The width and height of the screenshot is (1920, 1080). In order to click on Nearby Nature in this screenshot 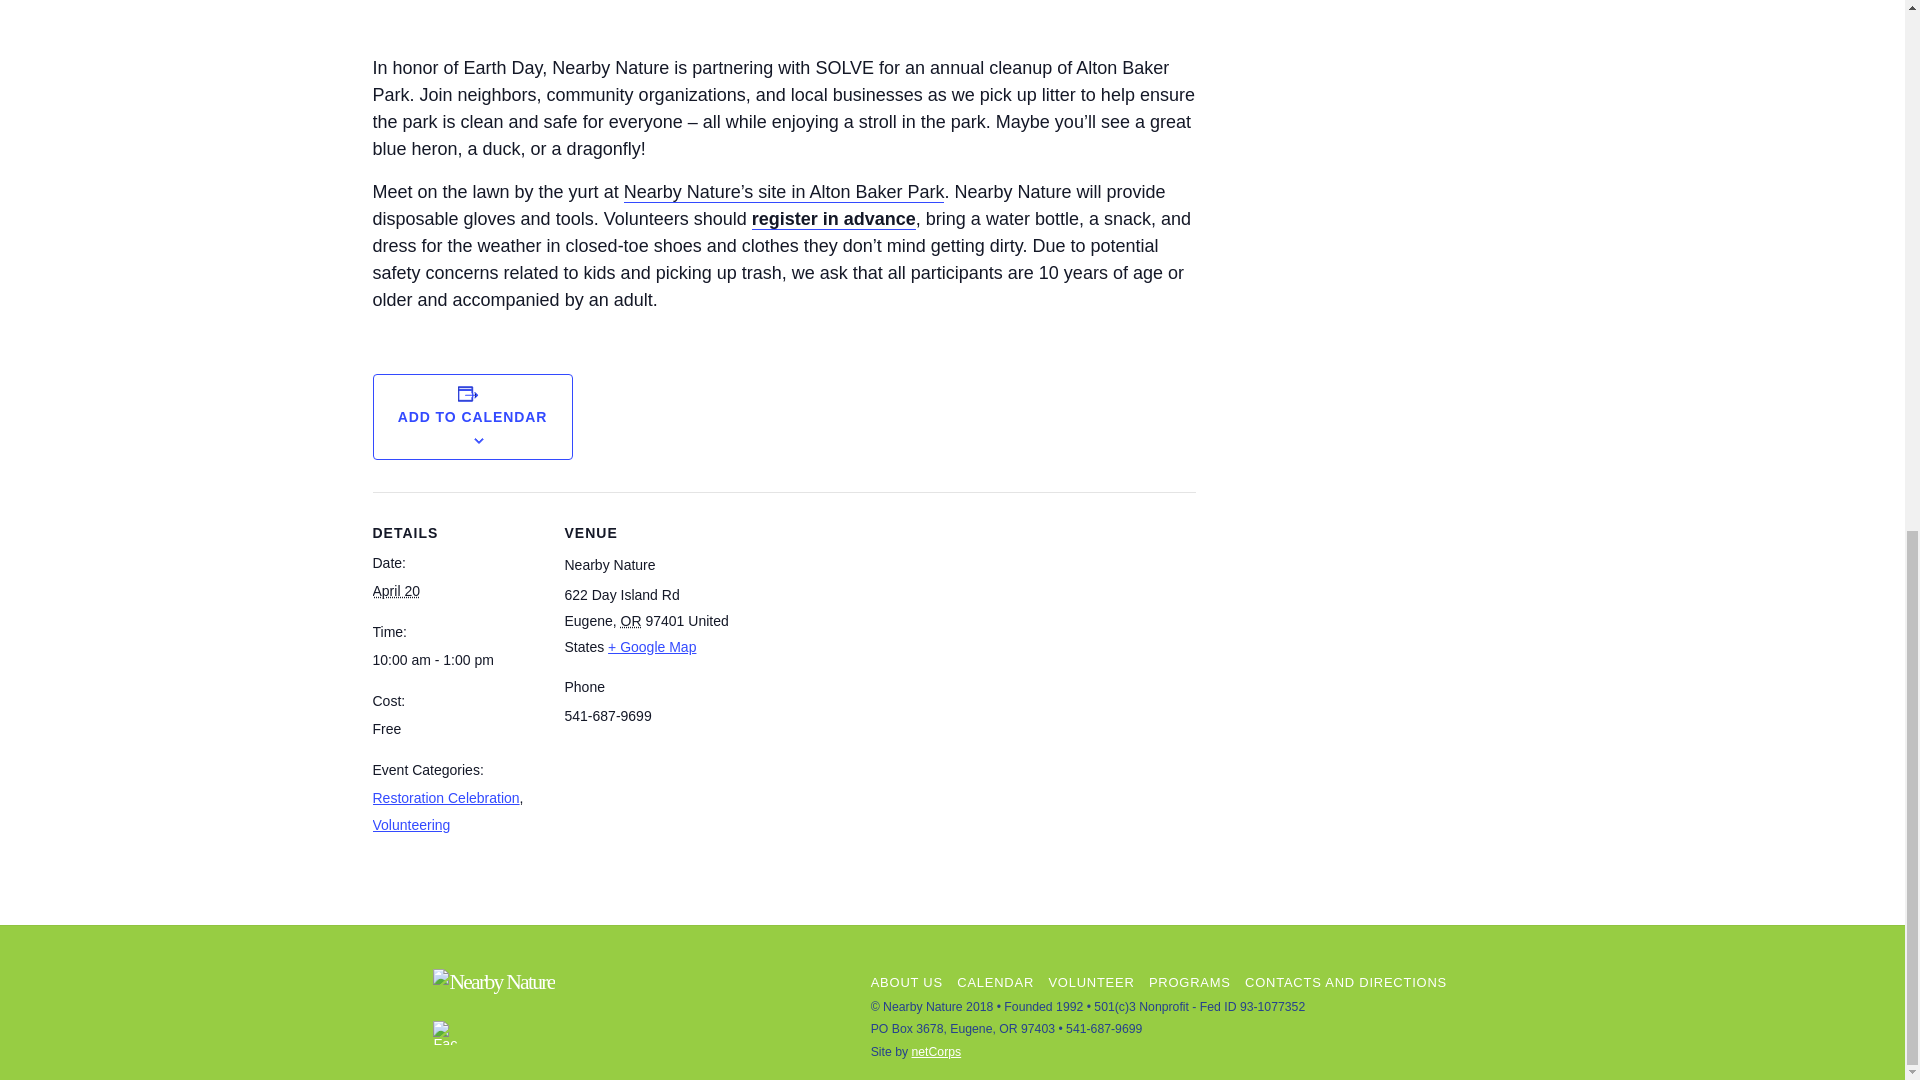, I will do `click(494, 981)`.